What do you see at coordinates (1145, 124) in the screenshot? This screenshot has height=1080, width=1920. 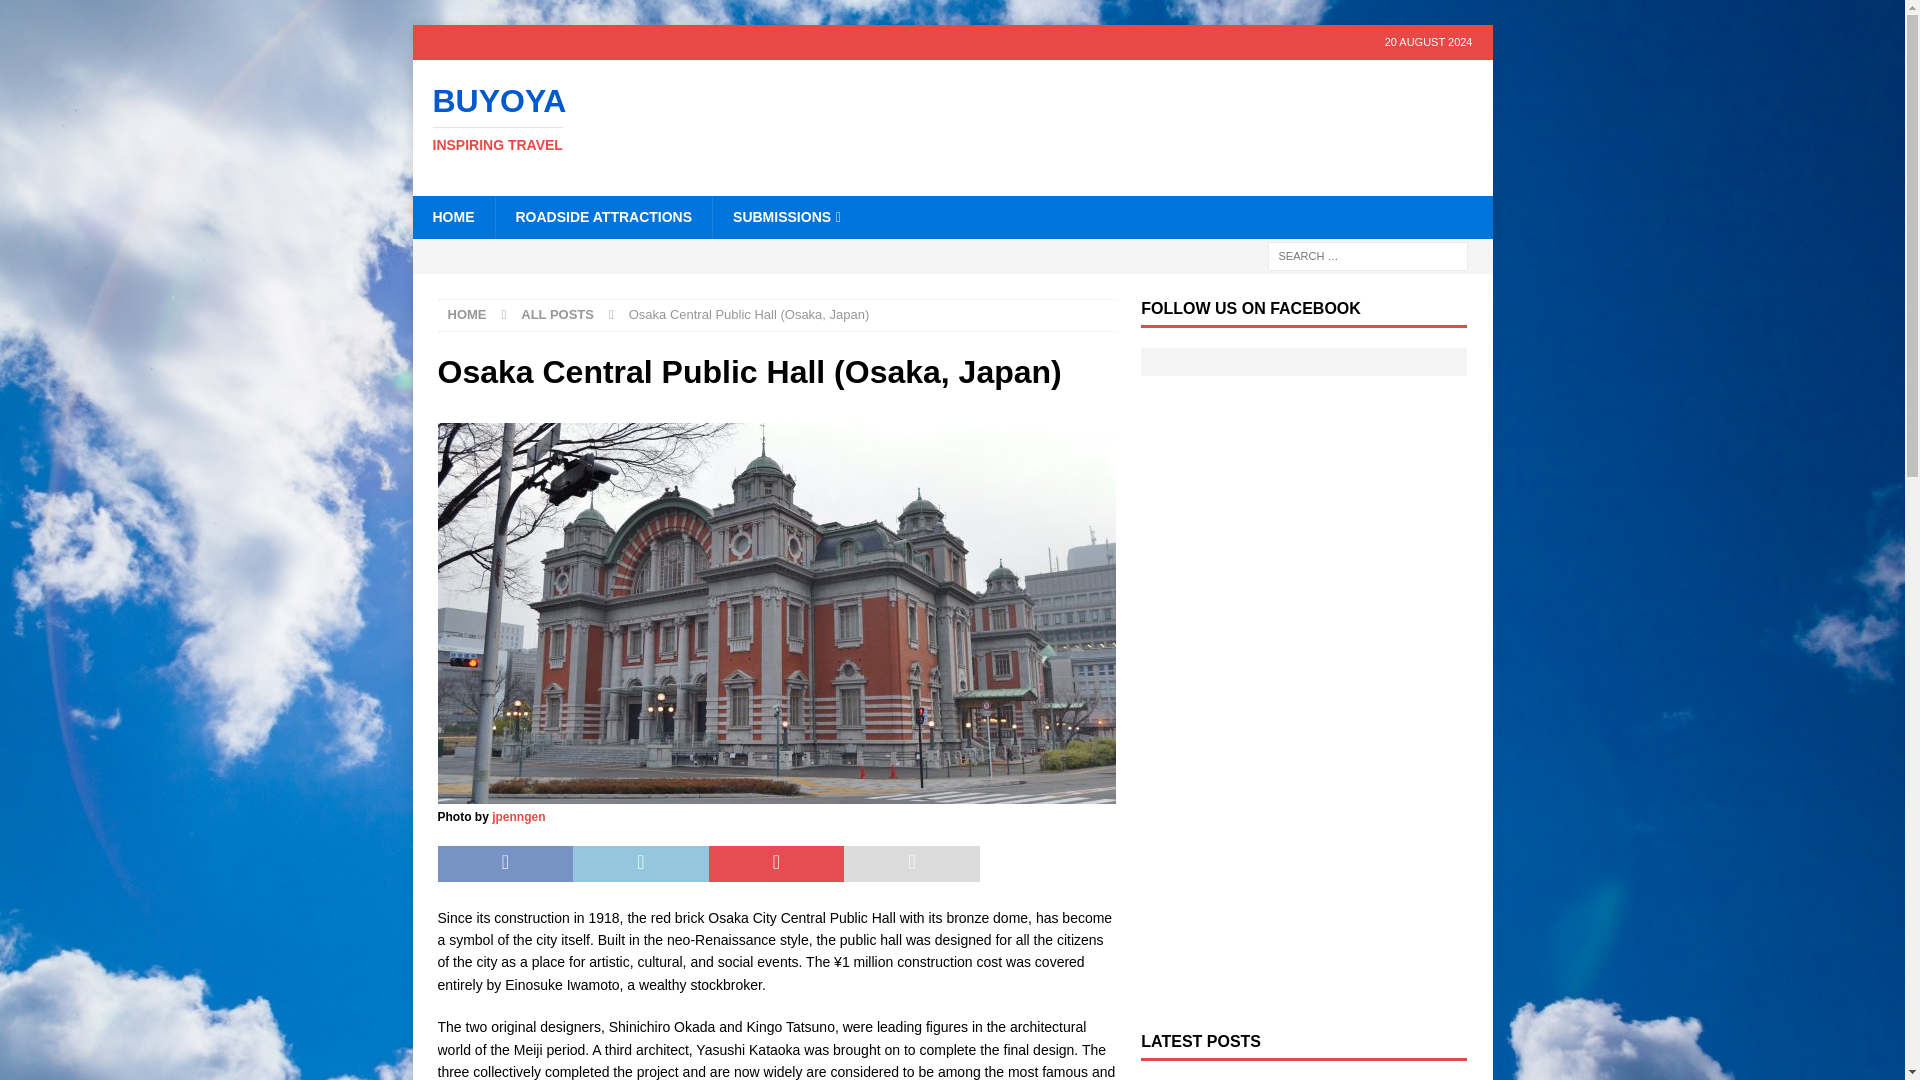 I see `Advertisement` at bounding box center [1145, 124].